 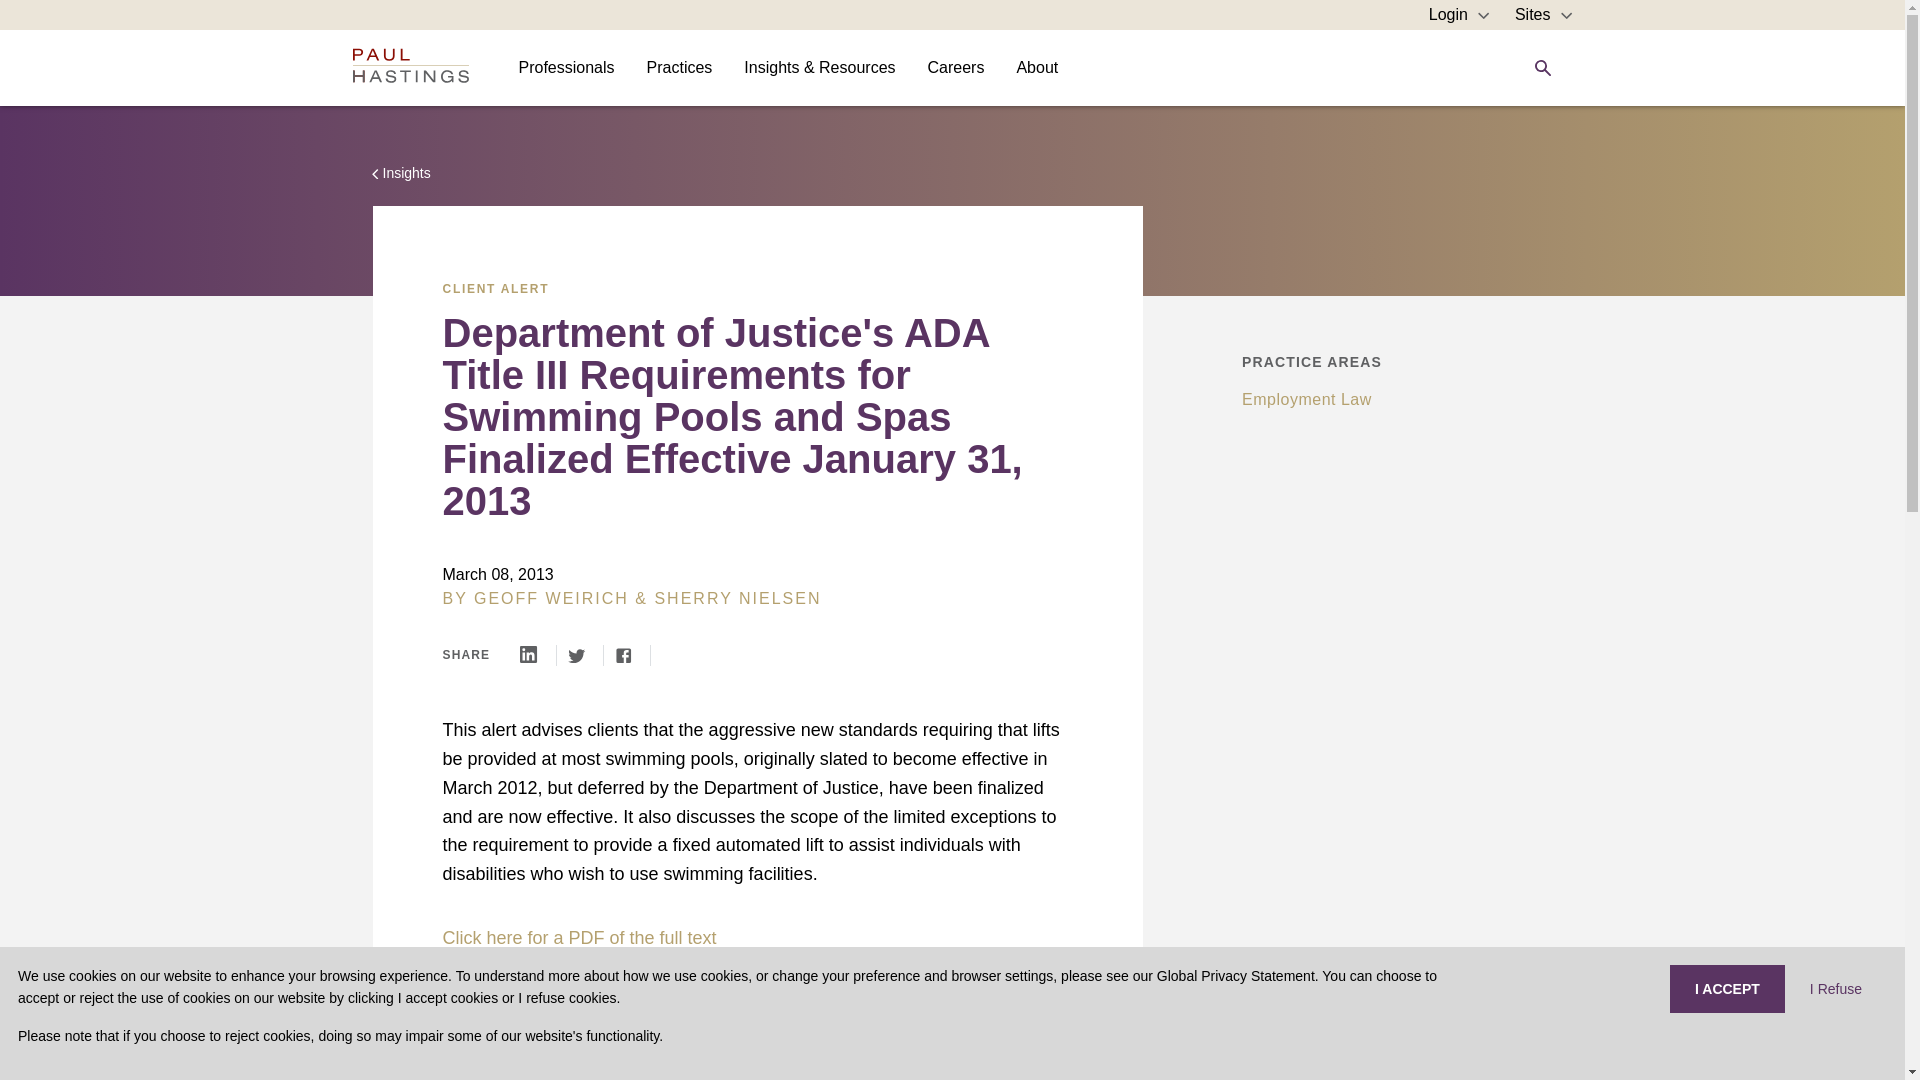 I want to click on Professionals, so click(x=565, y=67).